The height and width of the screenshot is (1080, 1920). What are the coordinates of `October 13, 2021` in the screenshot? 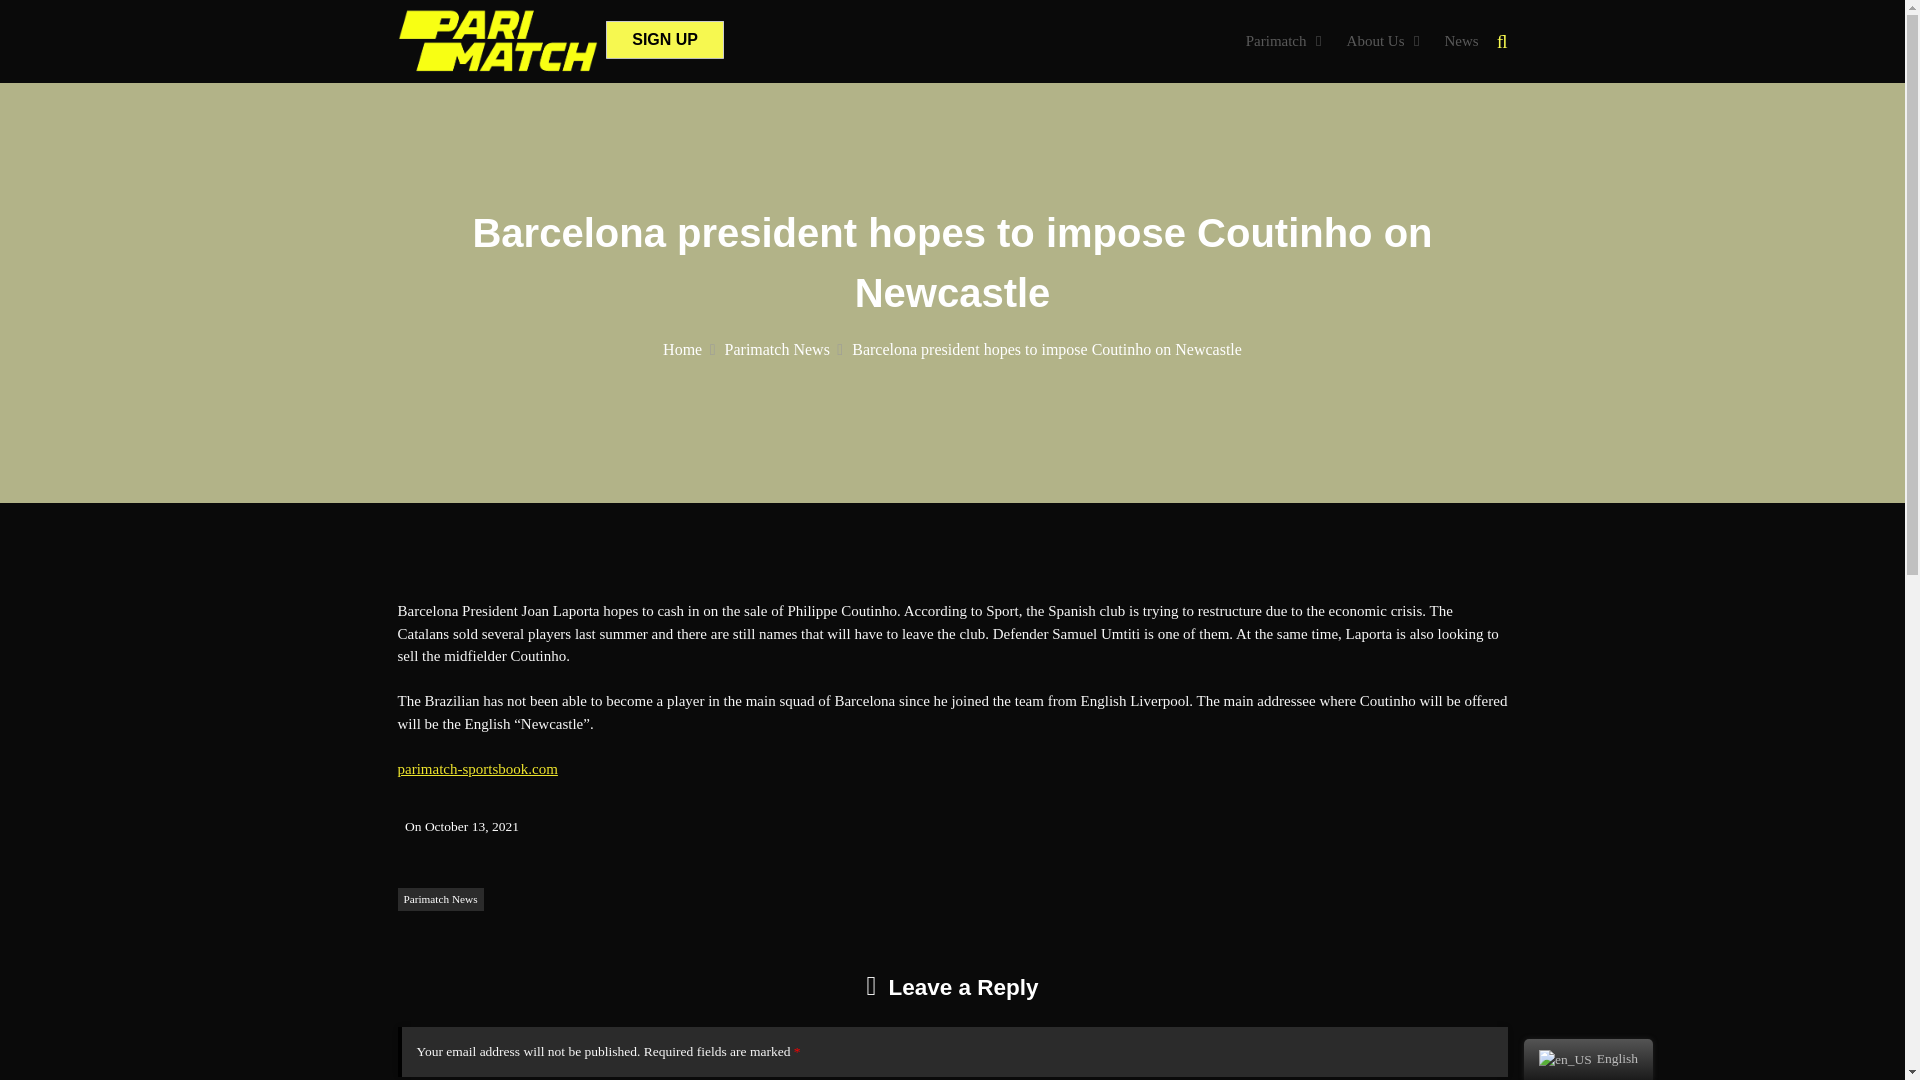 It's located at (471, 826).